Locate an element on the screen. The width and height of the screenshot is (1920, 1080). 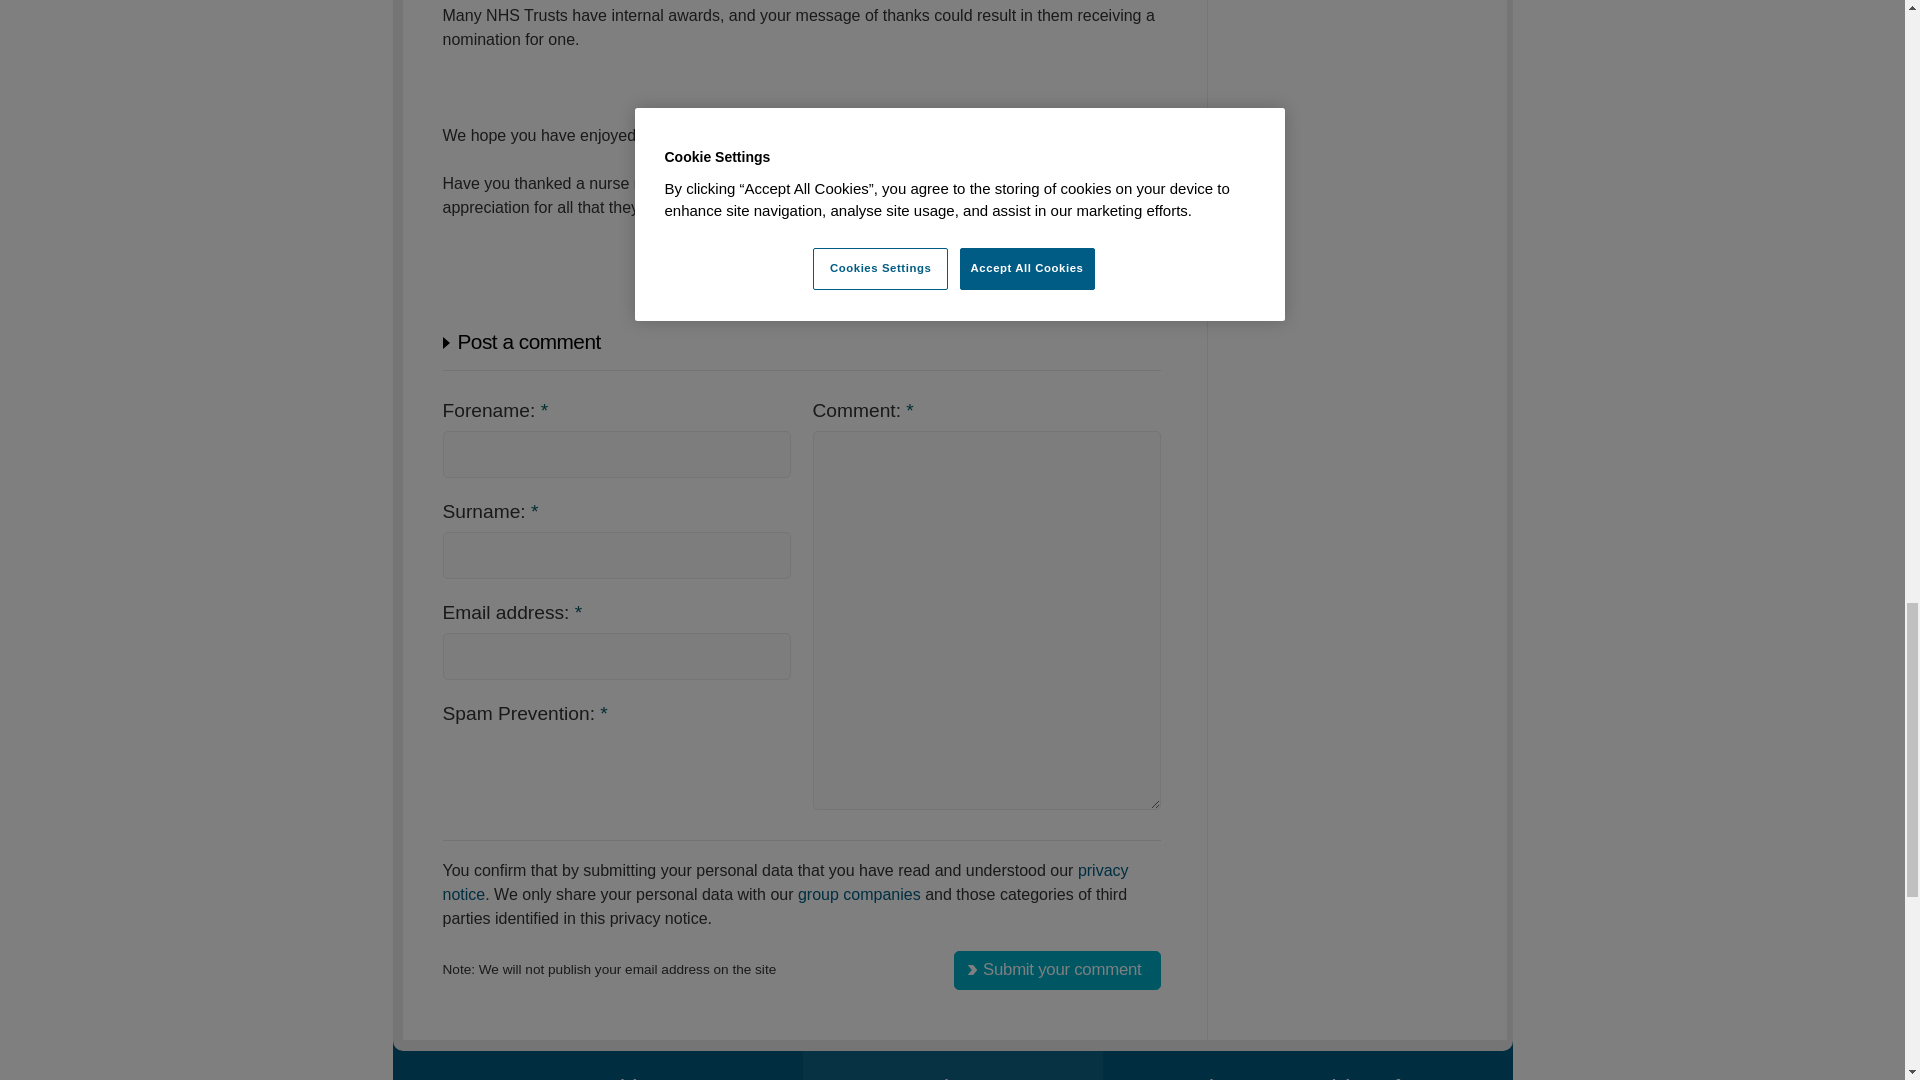
Submit your comment is located at coordinates (1056, 970).